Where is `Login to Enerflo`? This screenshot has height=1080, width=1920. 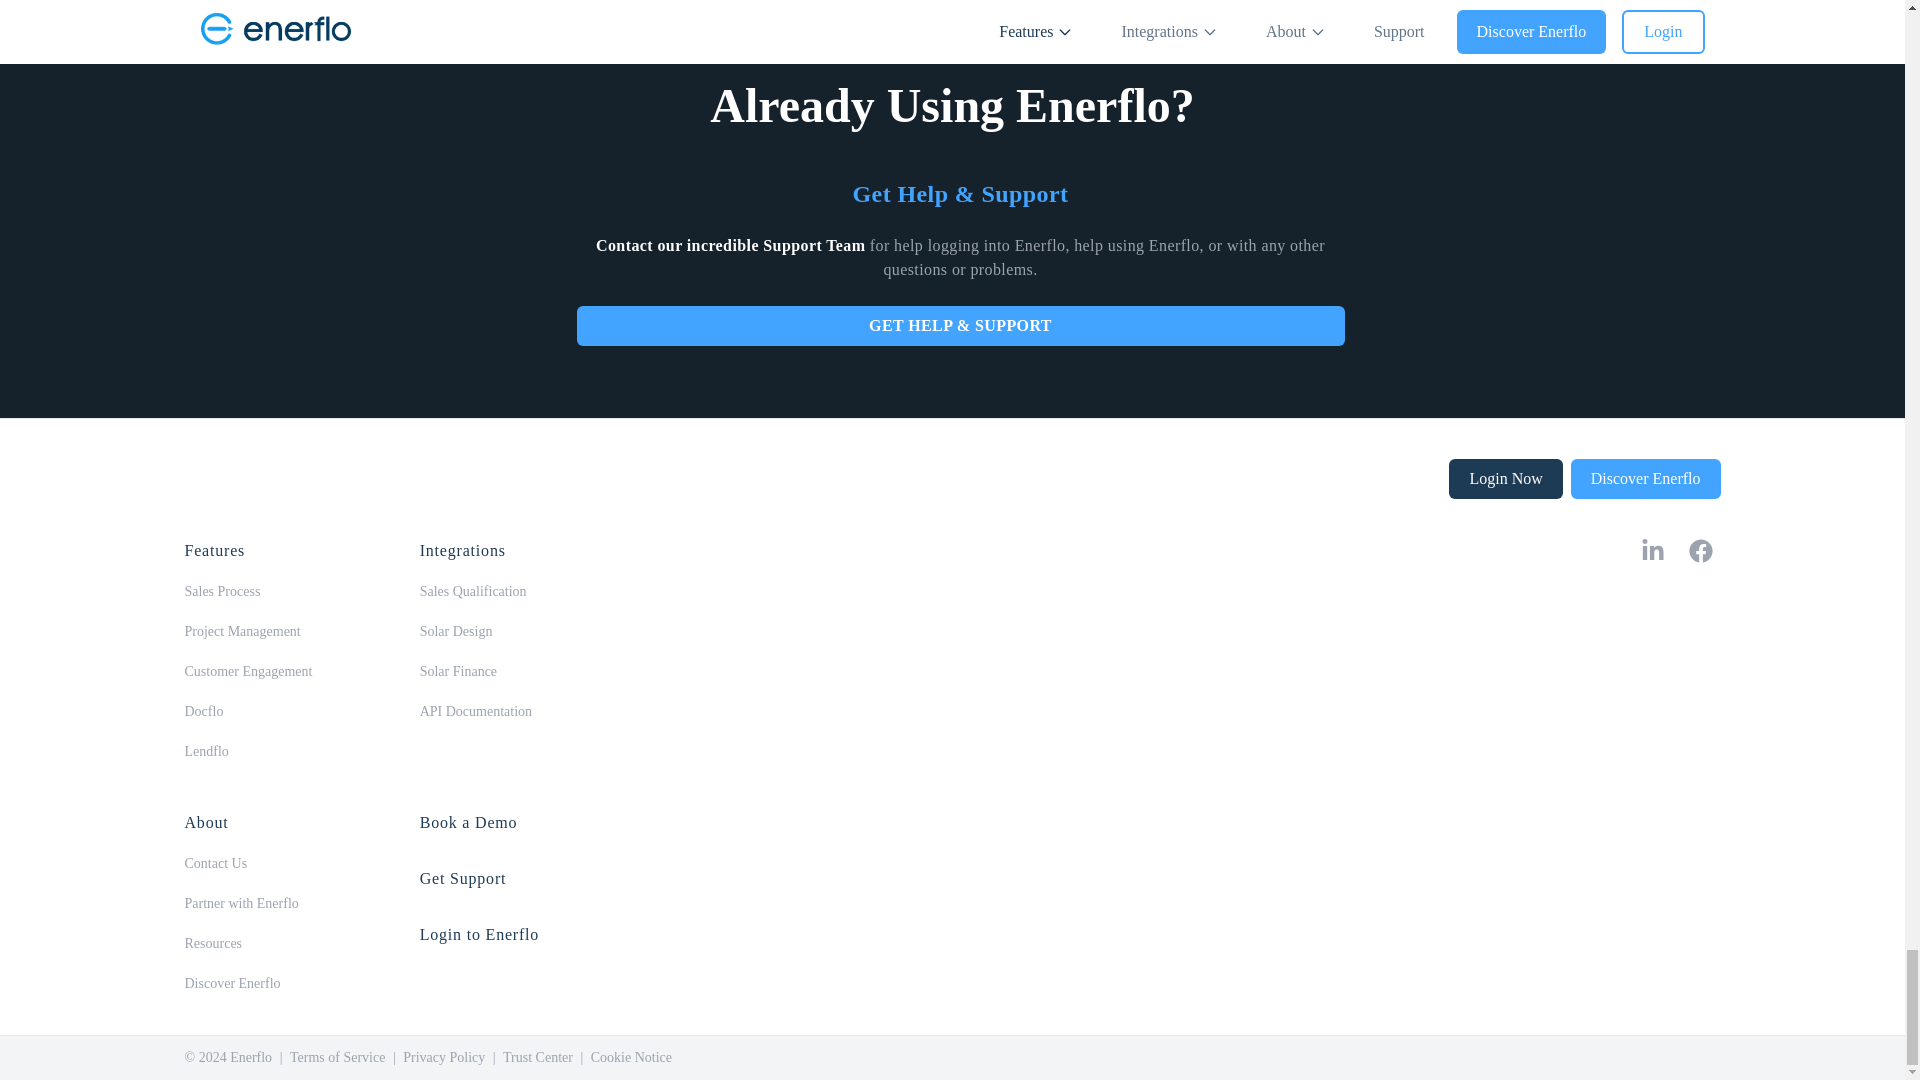 Login to Enerflo is located at coordinates (480, 934).